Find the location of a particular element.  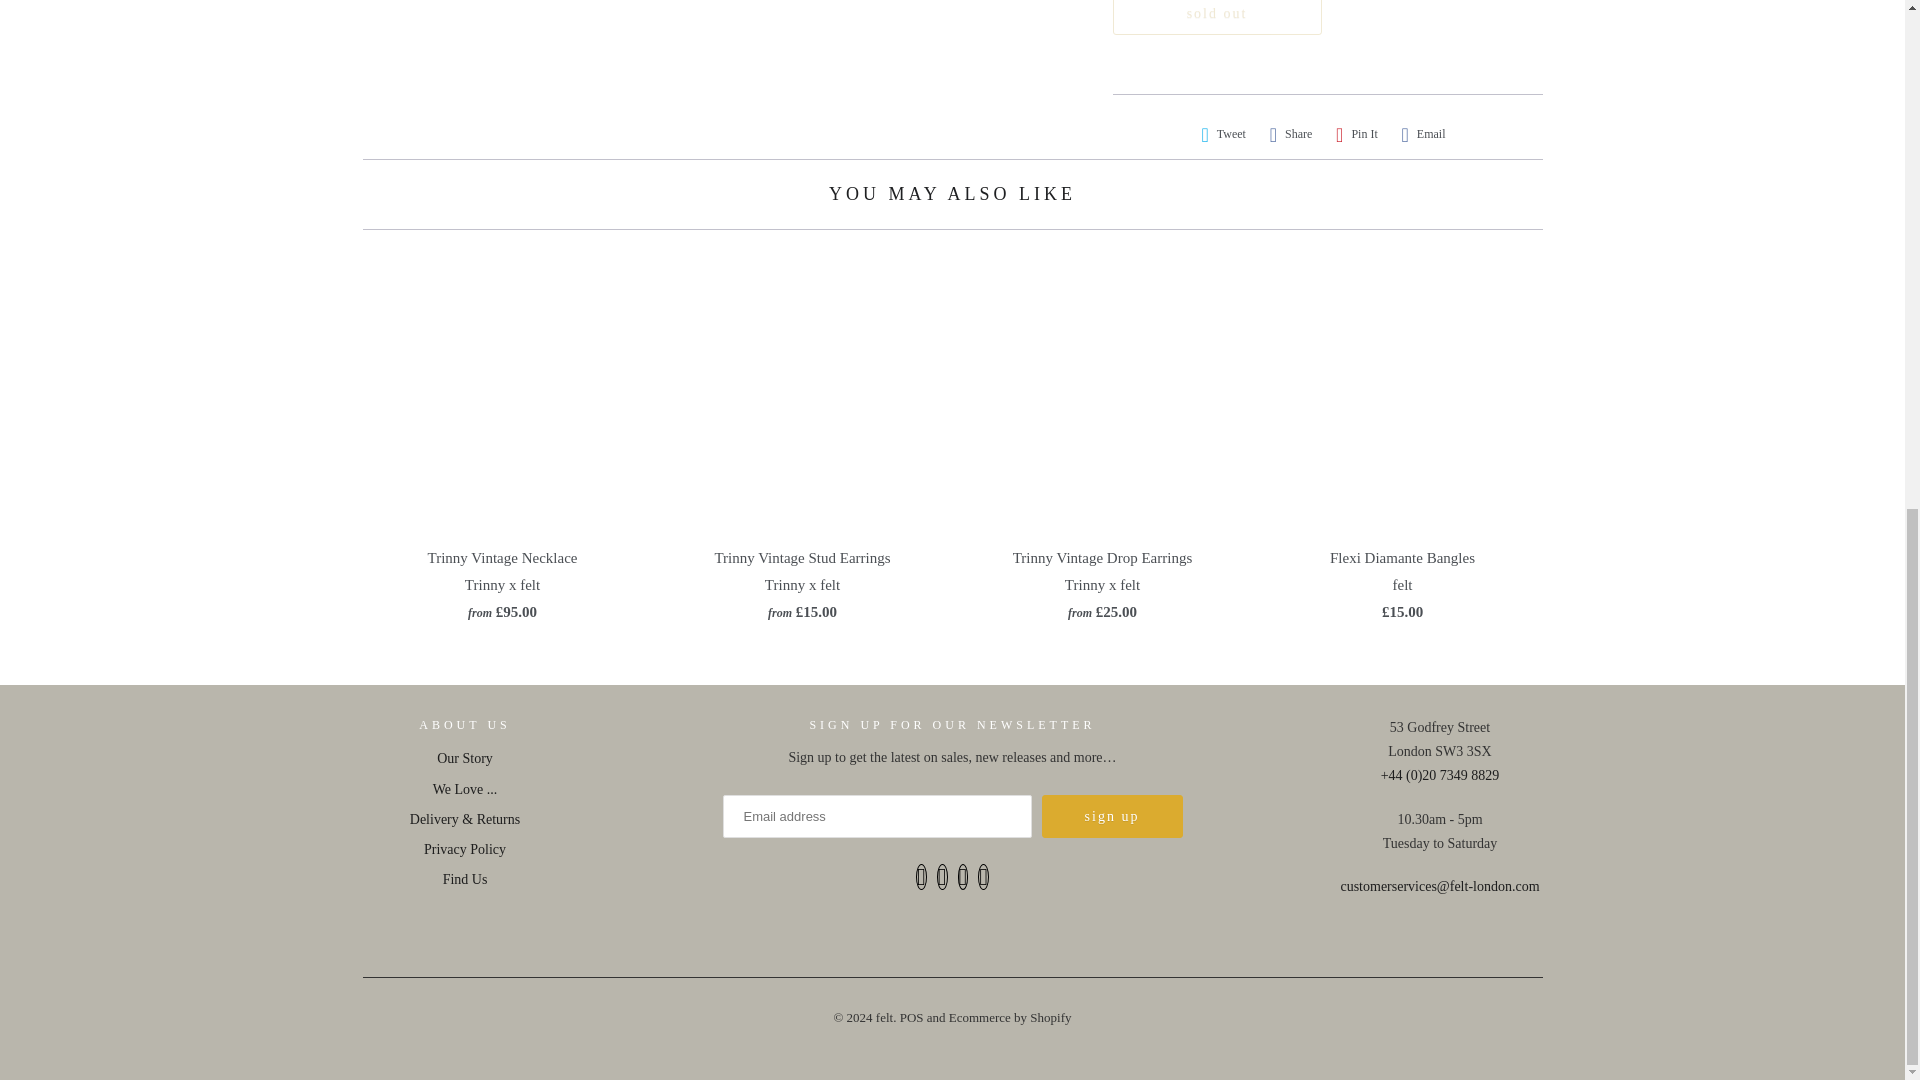

Share this on Facebook is located at coordinates (1291, 134).